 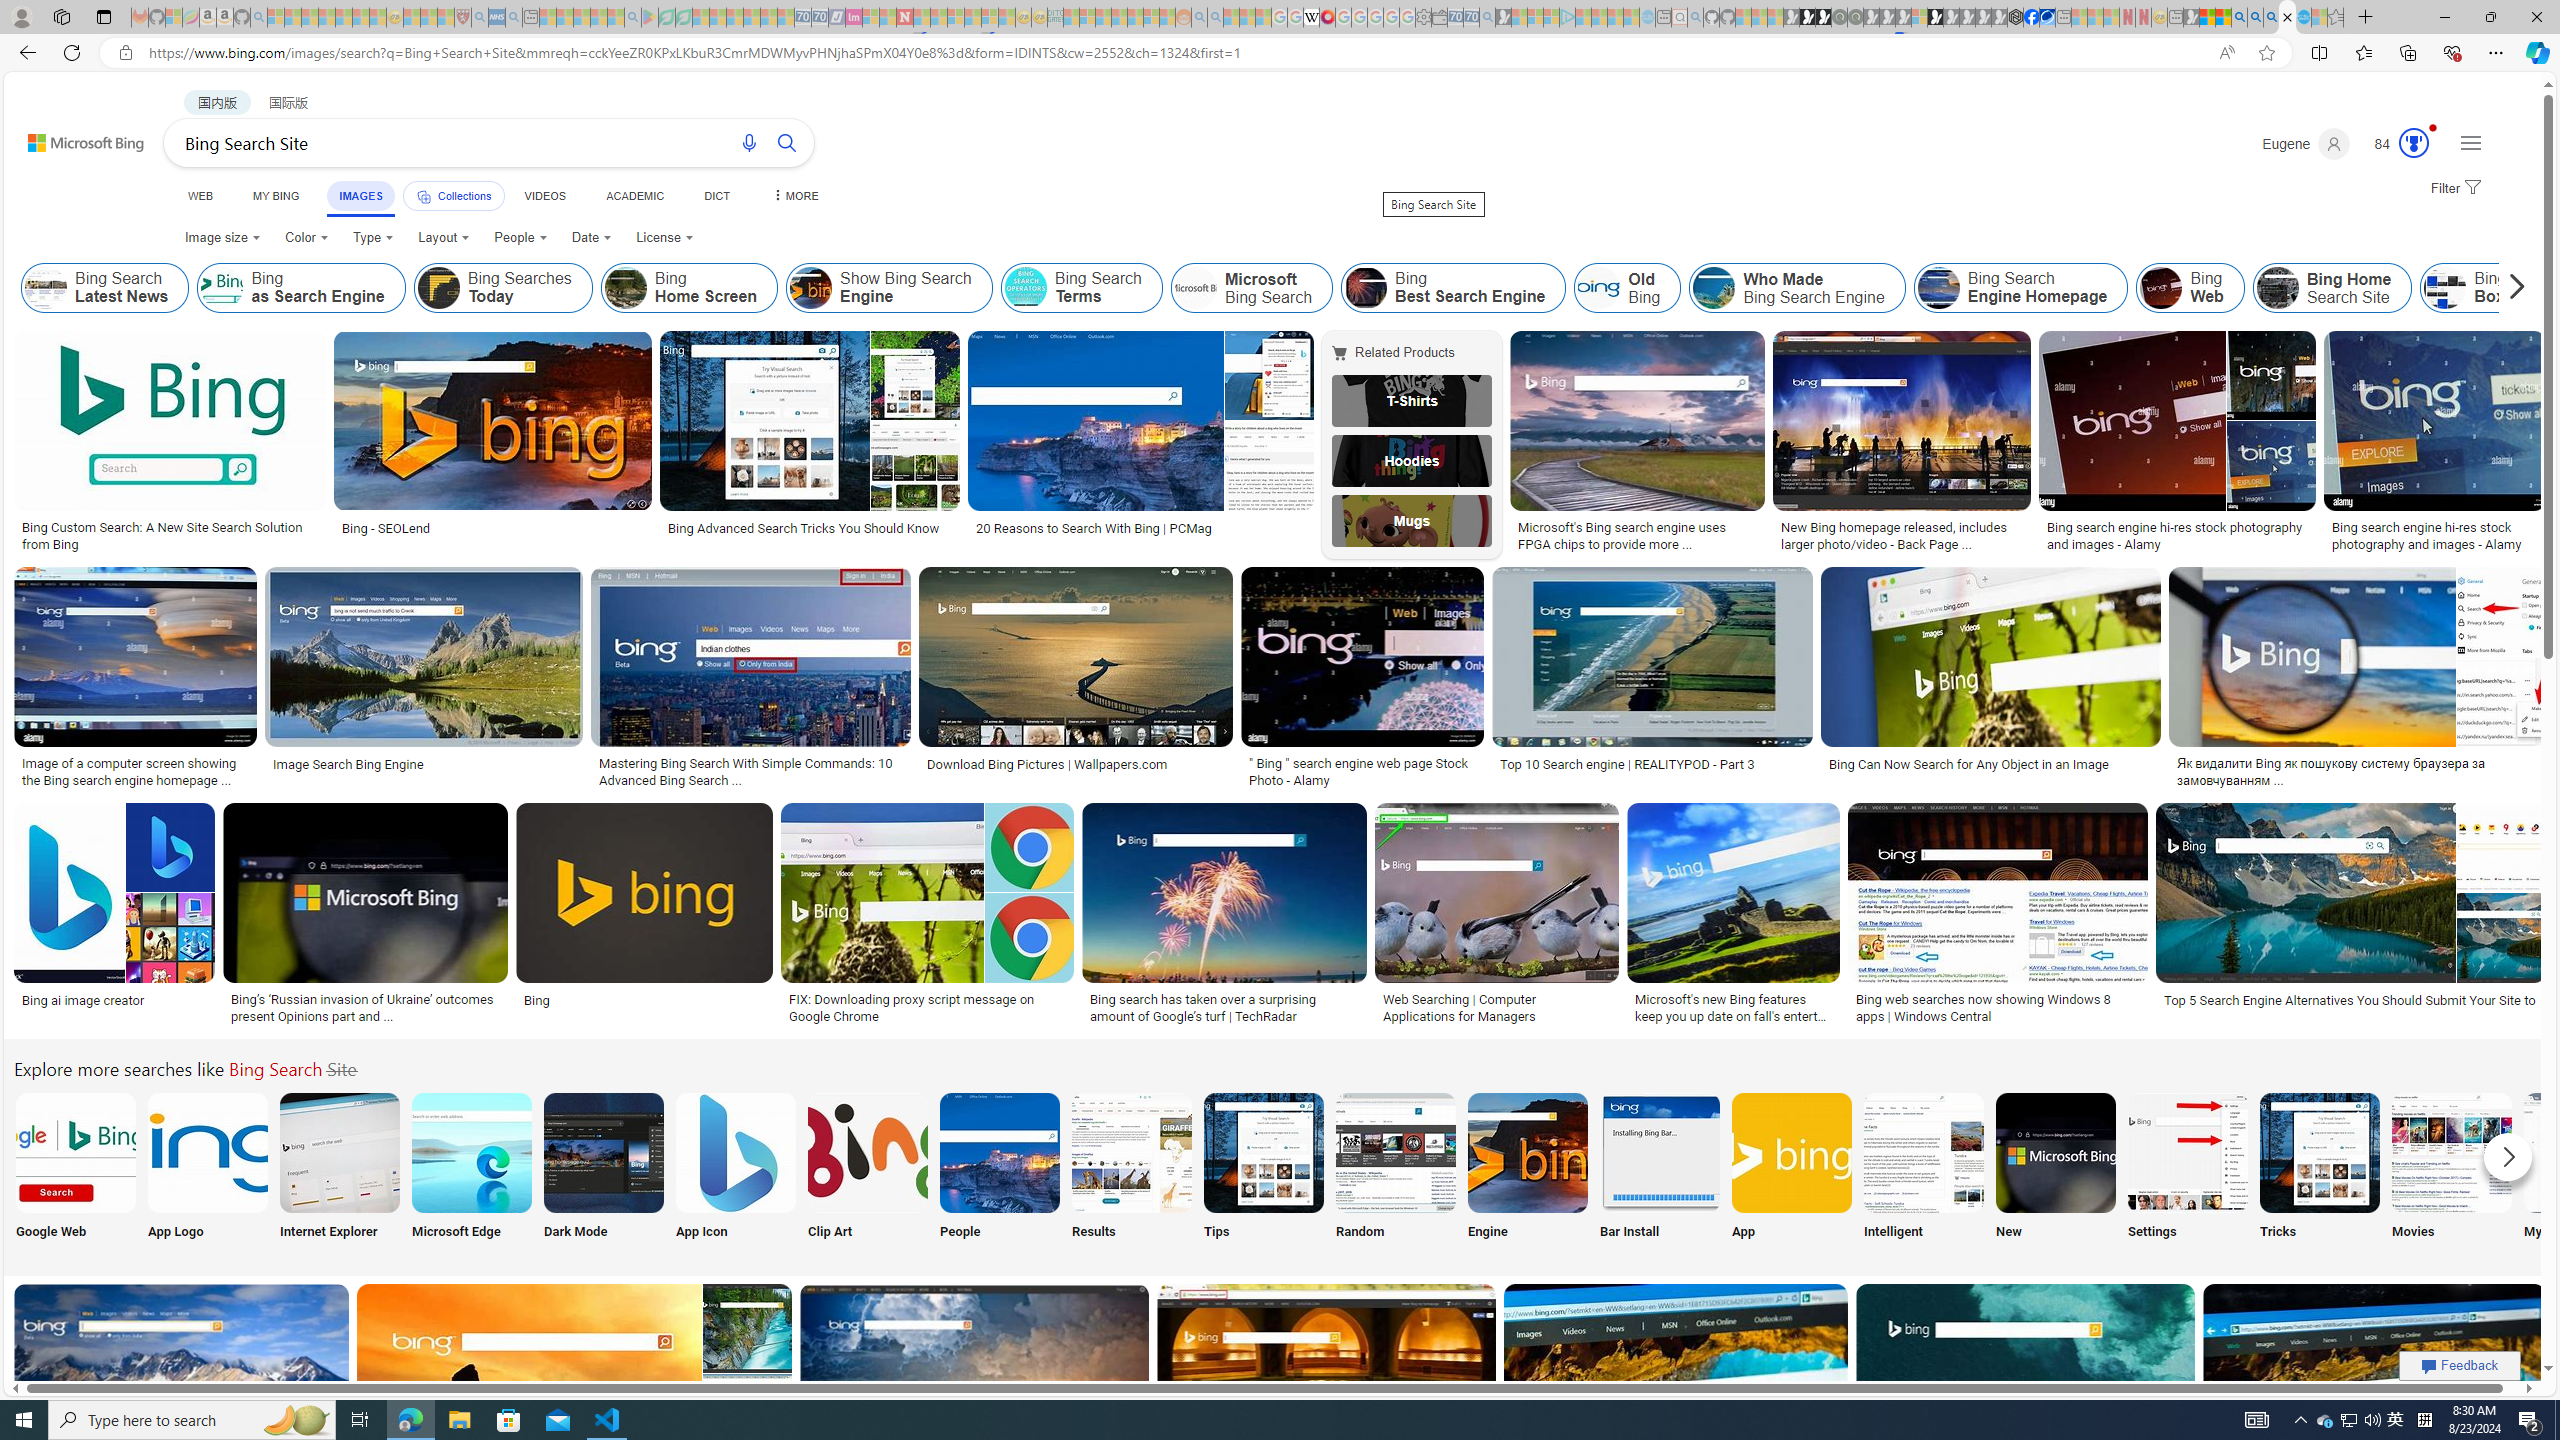 What do you see at coordinates (2046, 17) in the screenshot?
I see `AirNow.gov` at bounding box center [2046, 17].